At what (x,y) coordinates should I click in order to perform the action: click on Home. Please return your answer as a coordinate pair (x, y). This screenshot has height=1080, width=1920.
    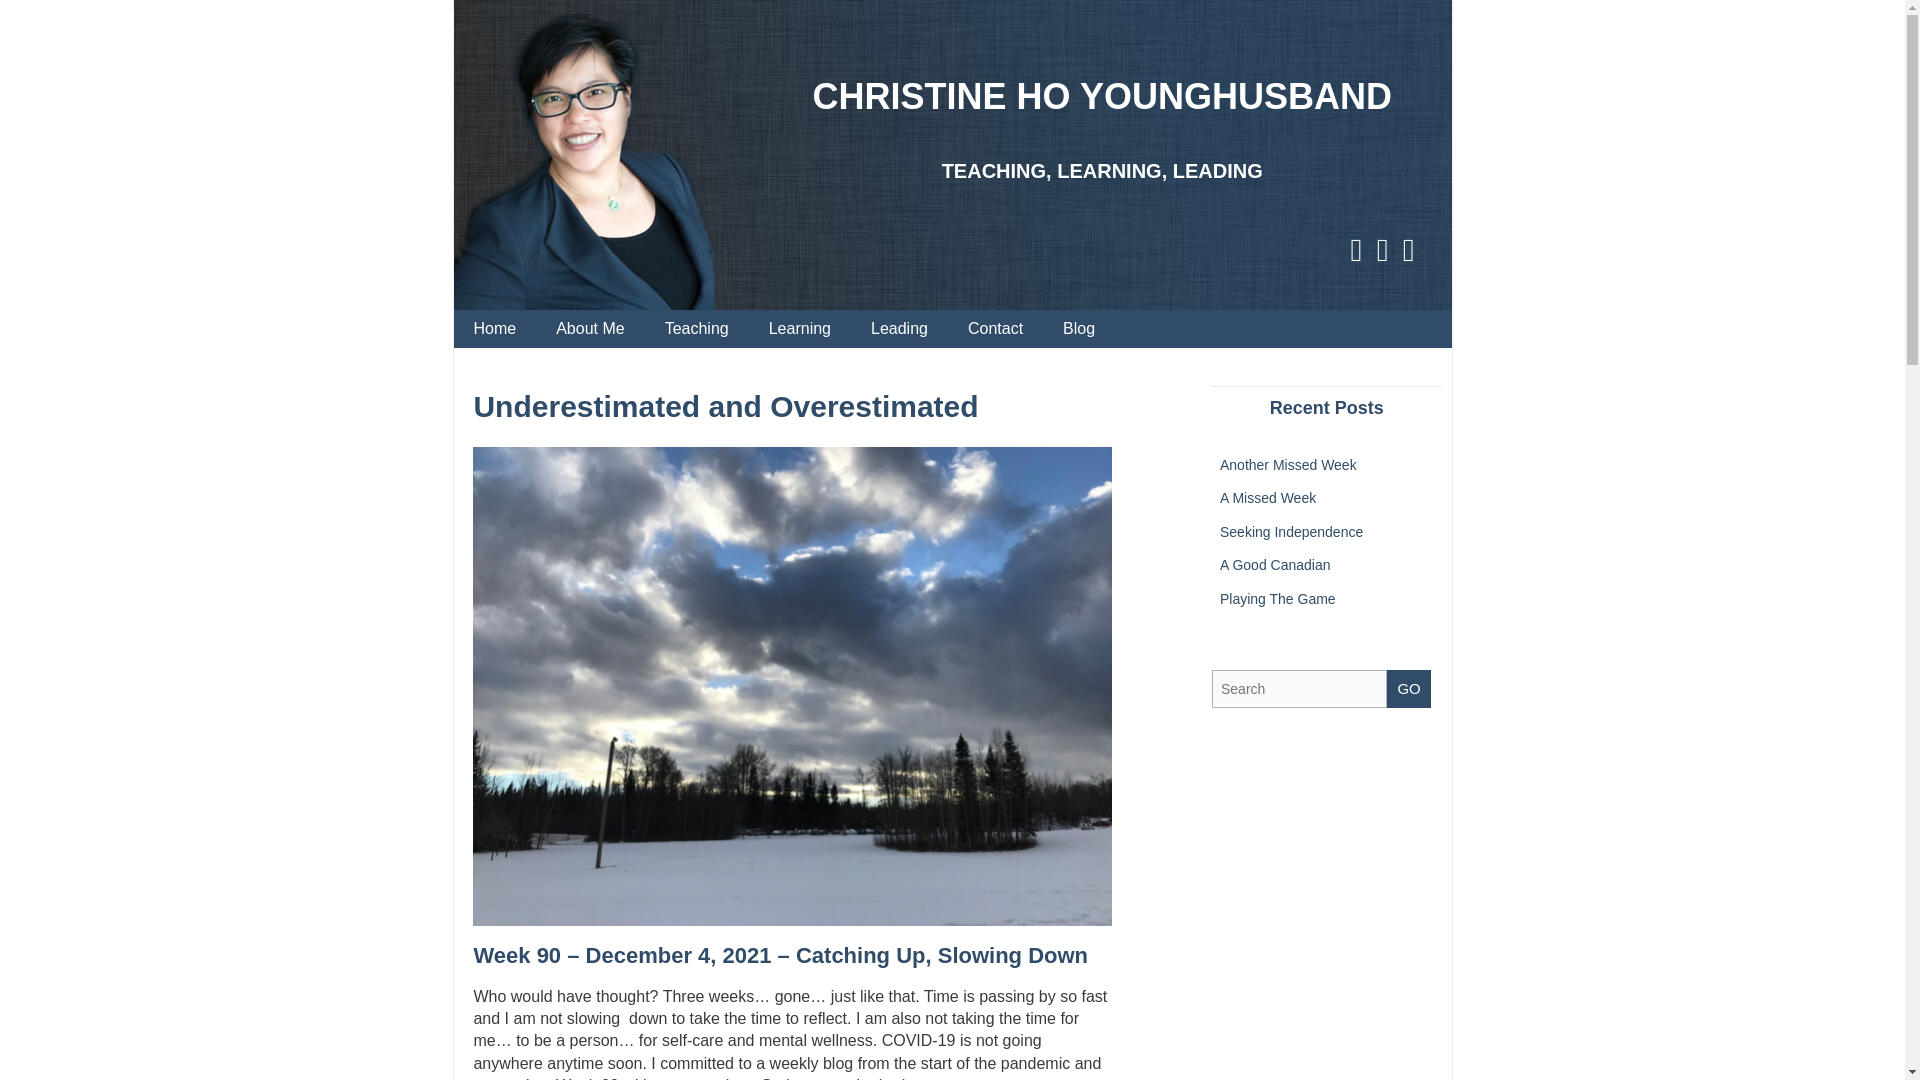
    Looking at the image, I should click on (495, 328).